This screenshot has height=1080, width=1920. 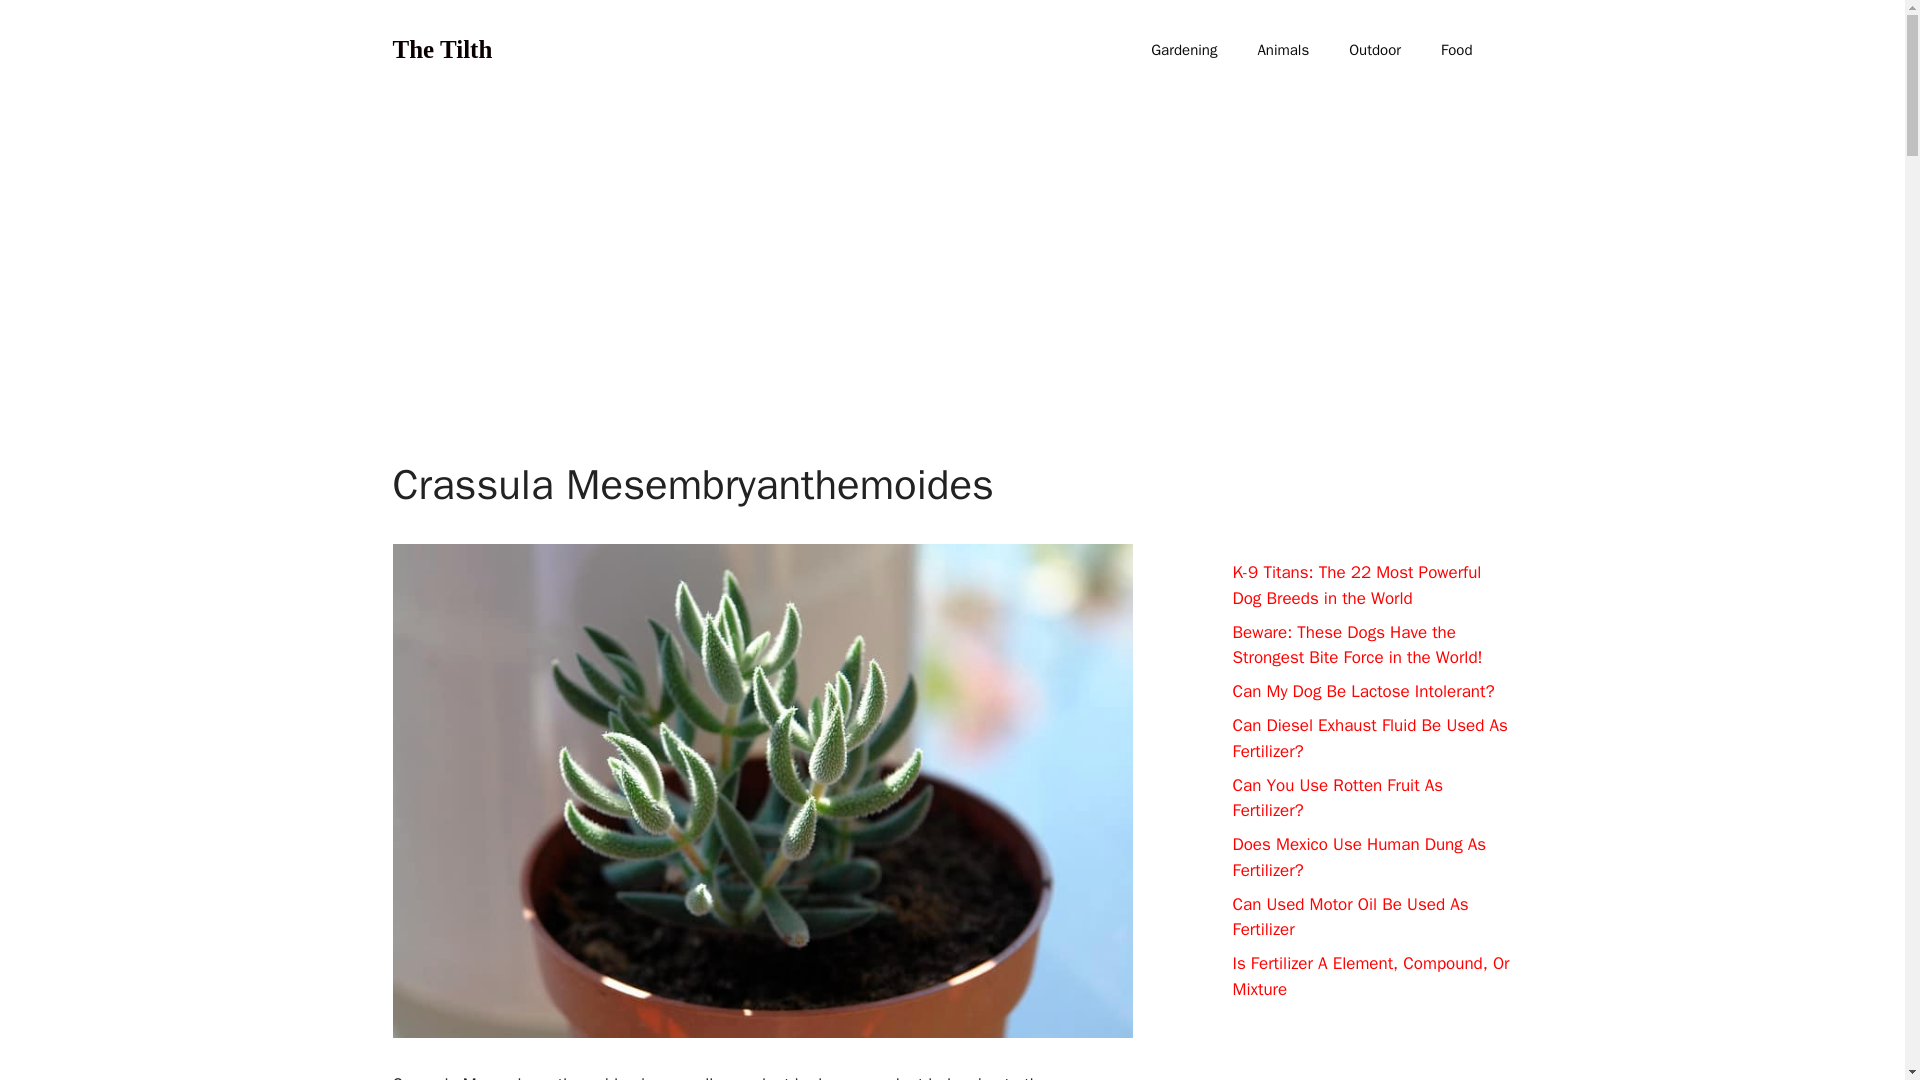 I want to click on Can My Dog Be Lactose Intolerant?, so click(x=1362, y=692).